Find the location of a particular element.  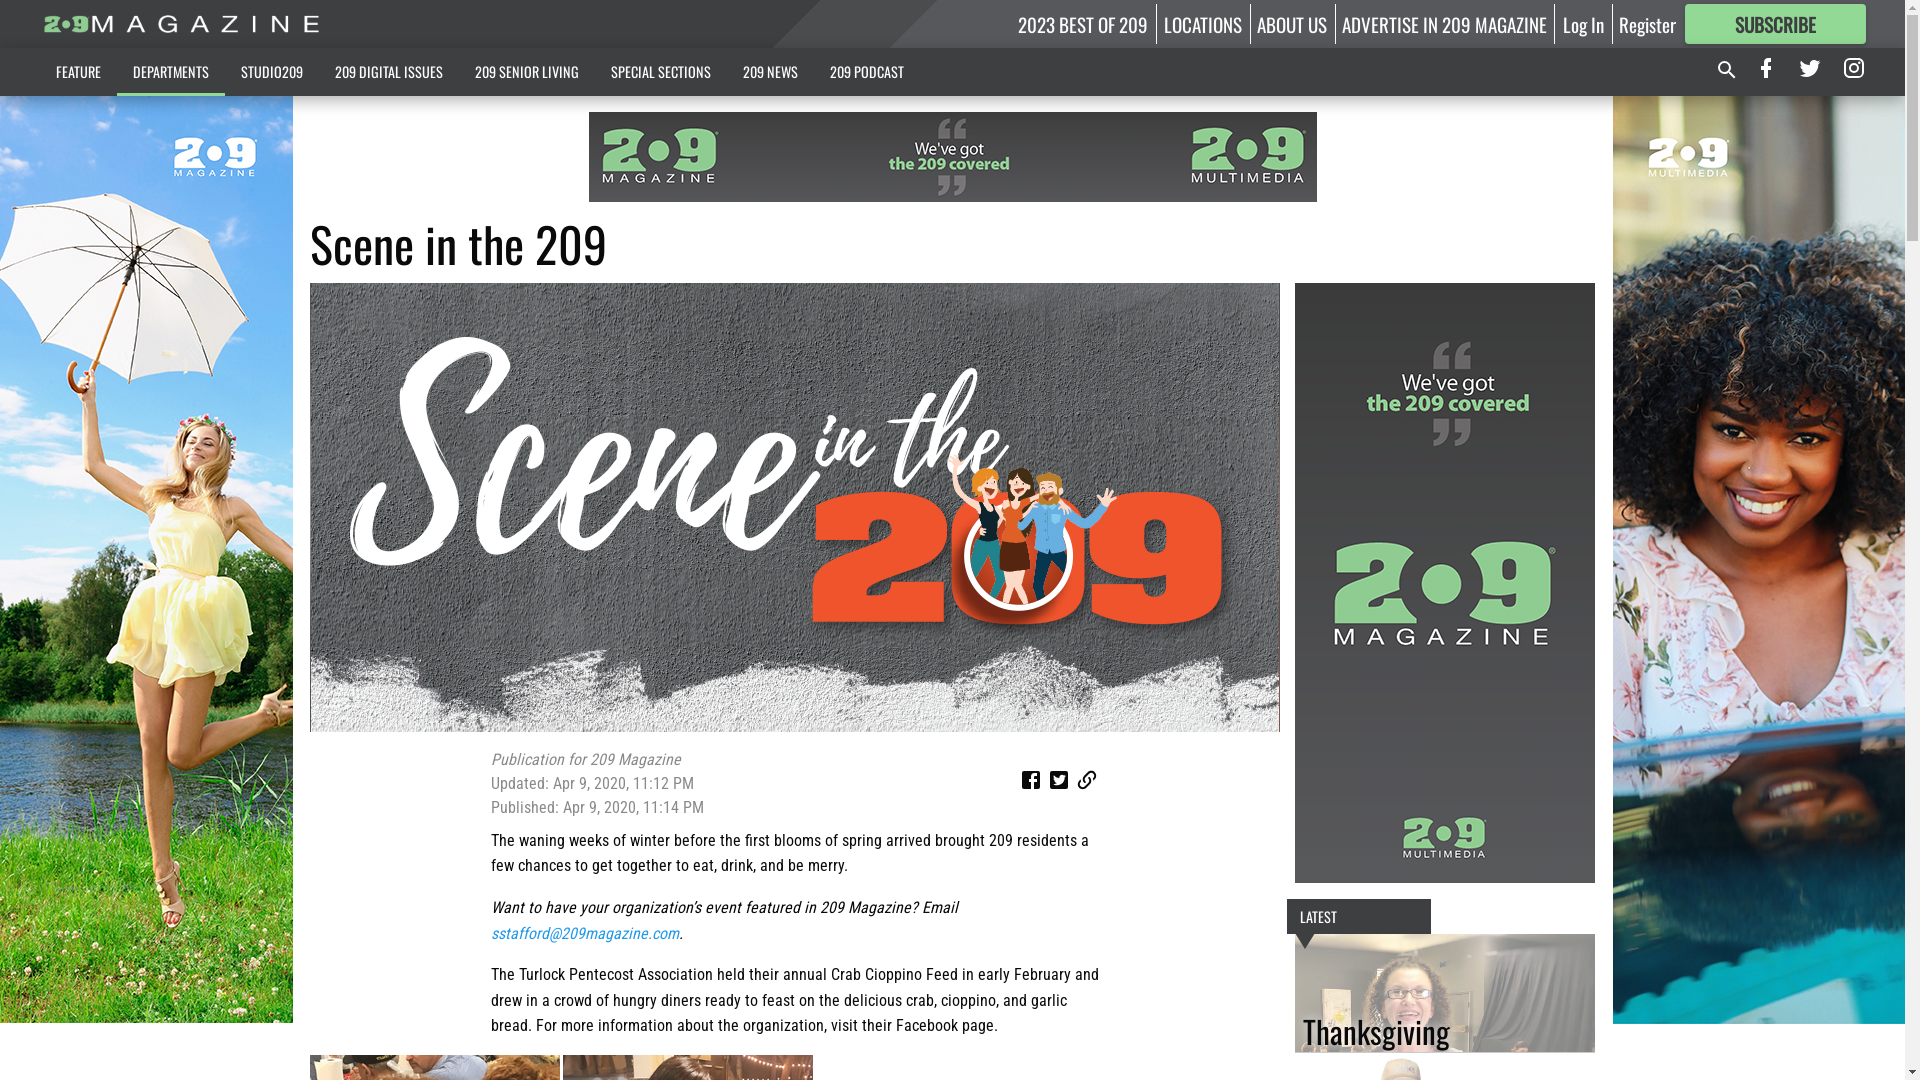

209 PODCAST is located at coordinates (867, 72).